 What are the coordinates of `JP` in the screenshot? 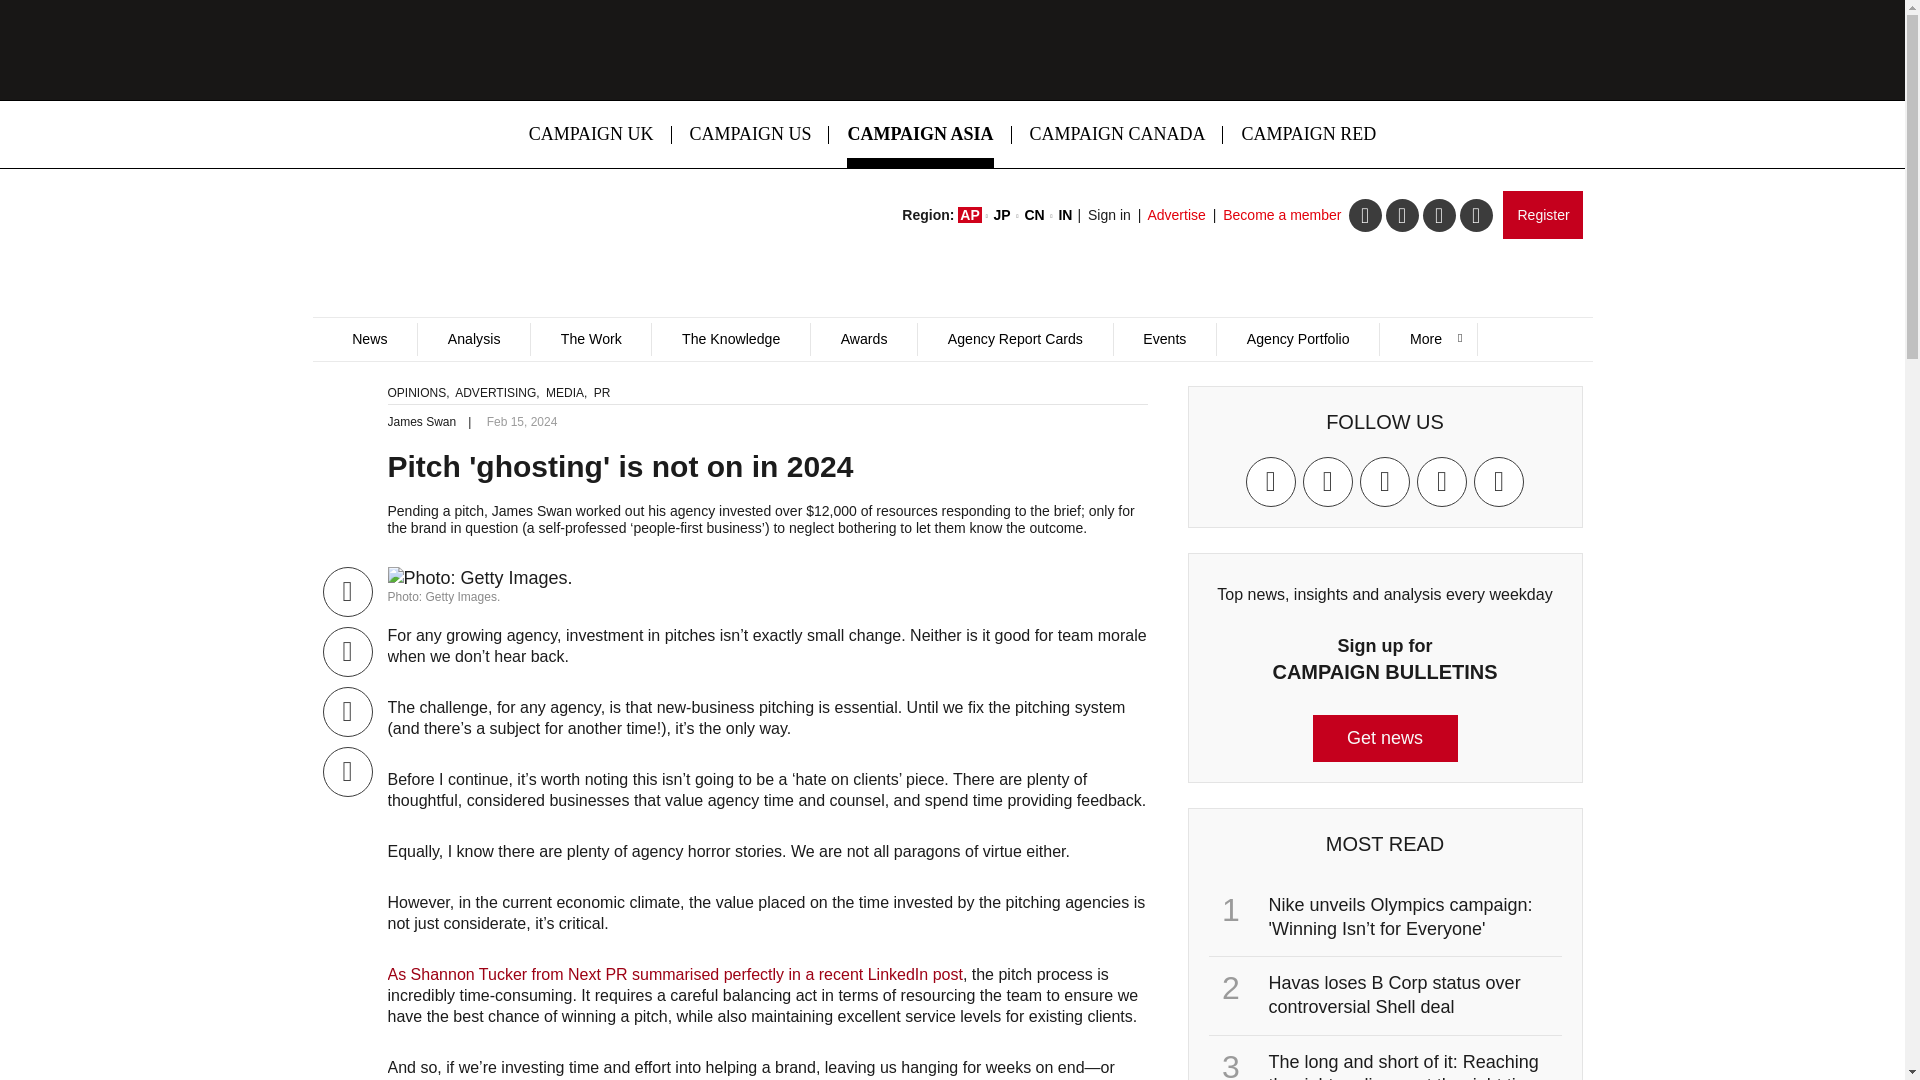 It's located at (1002, 214).